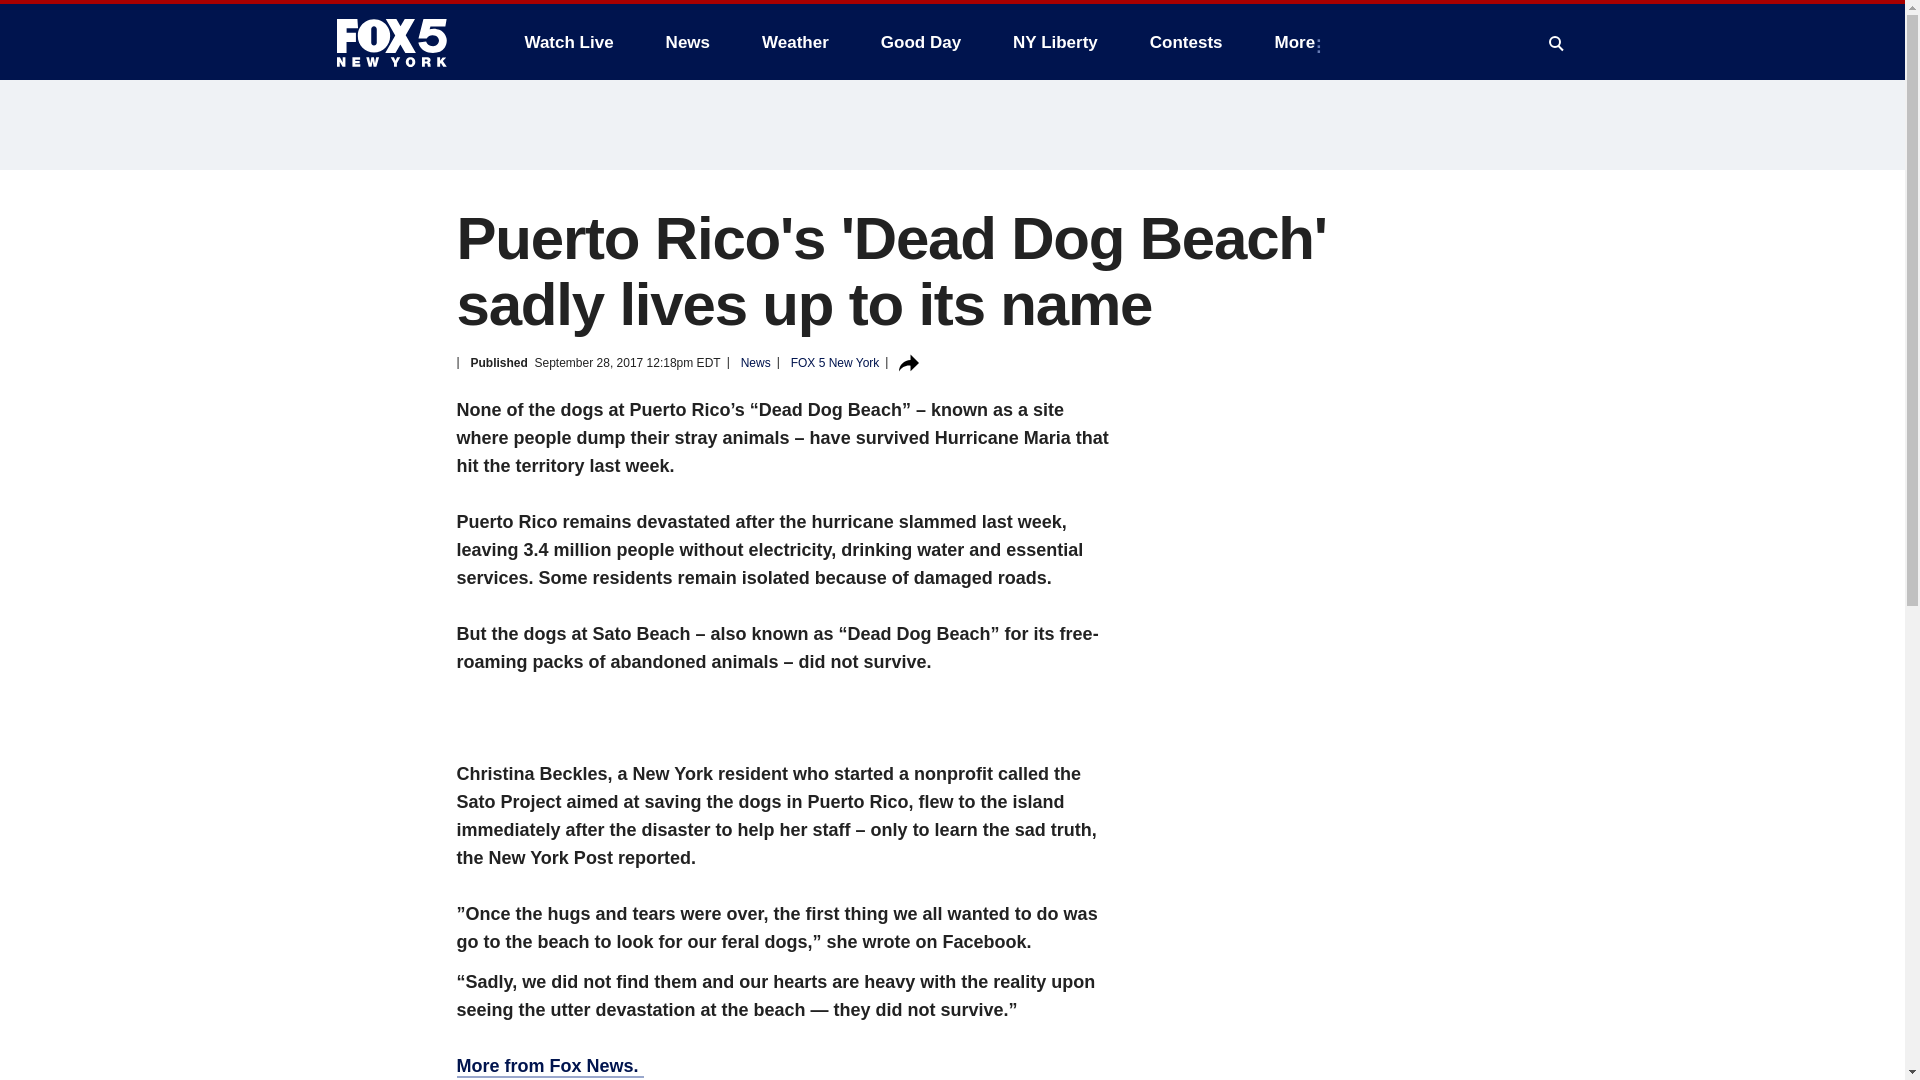 The width and height of the screenshot is (1920, 1080). Describe the element at coordinates (1054, 42) in the screenshot. I see `NY Liberty` at that location.